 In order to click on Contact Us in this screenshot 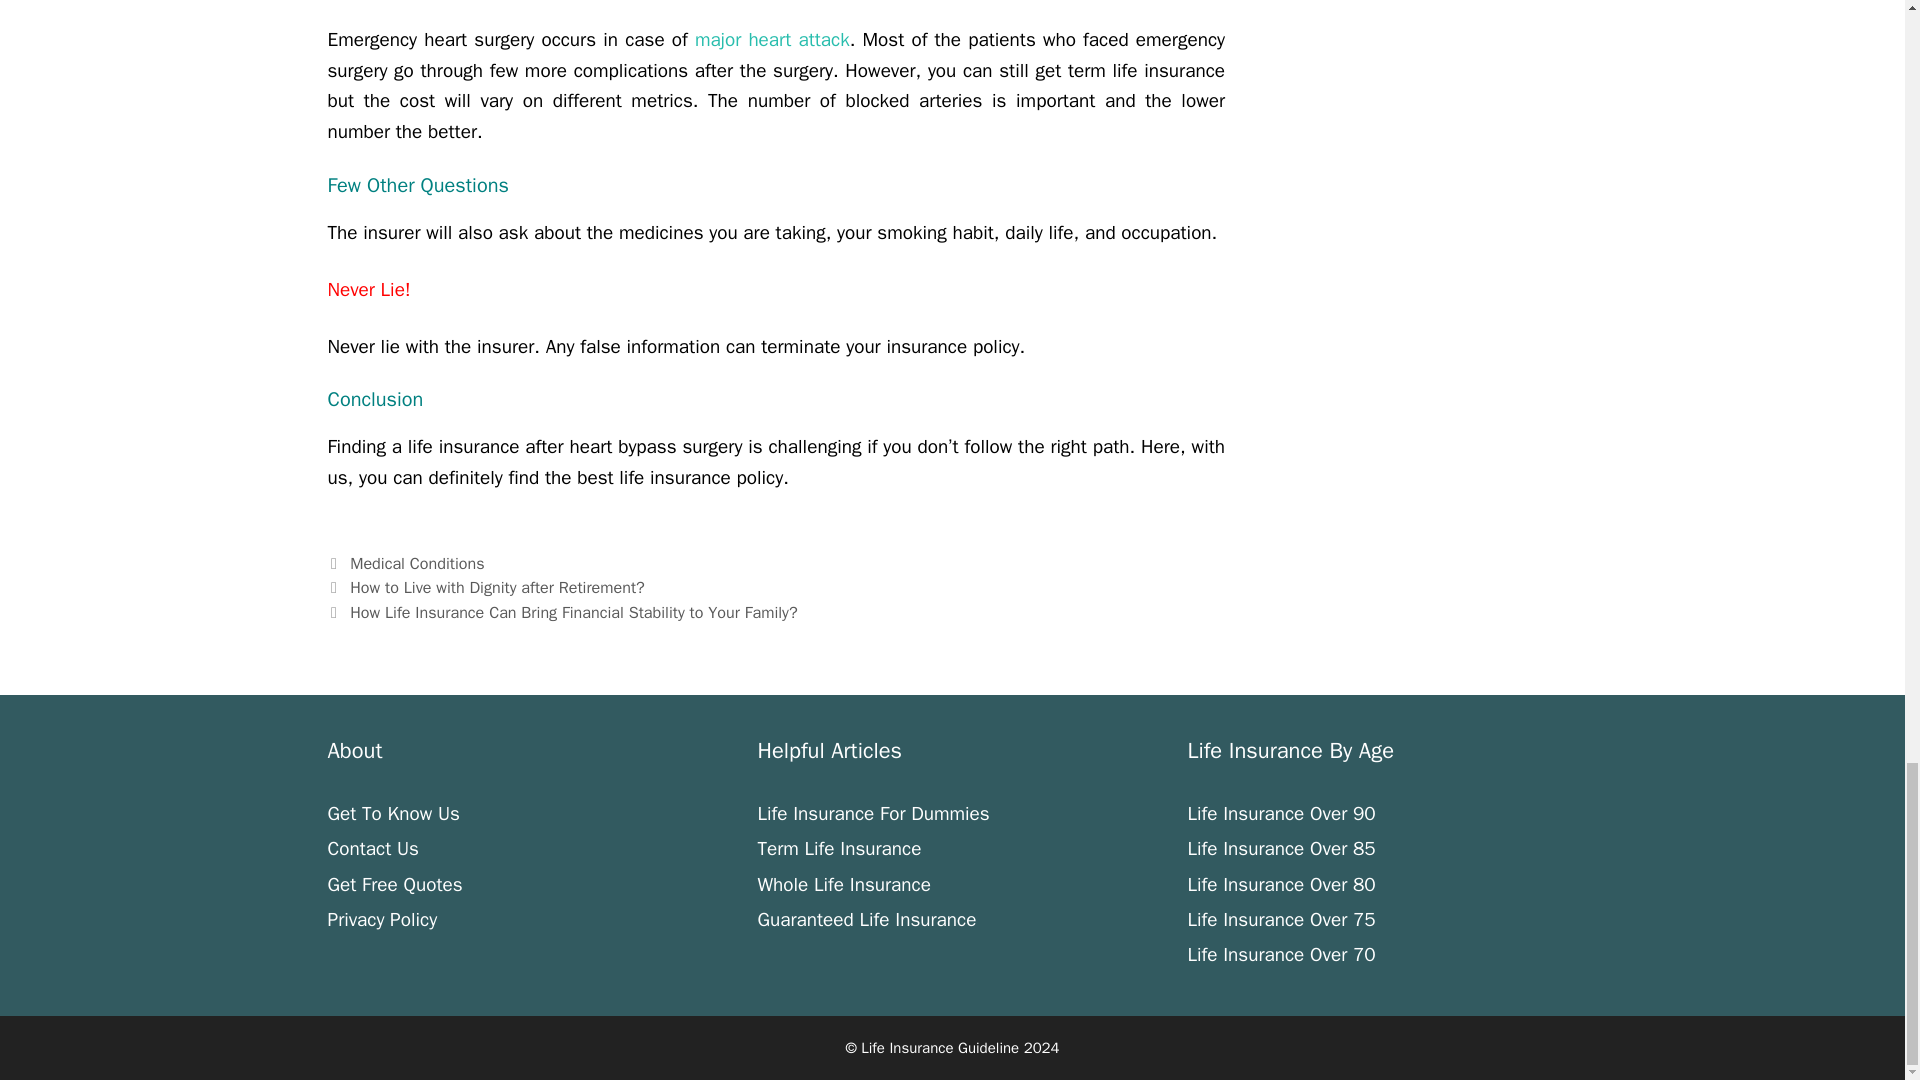, I will do `click(373, 848)`.